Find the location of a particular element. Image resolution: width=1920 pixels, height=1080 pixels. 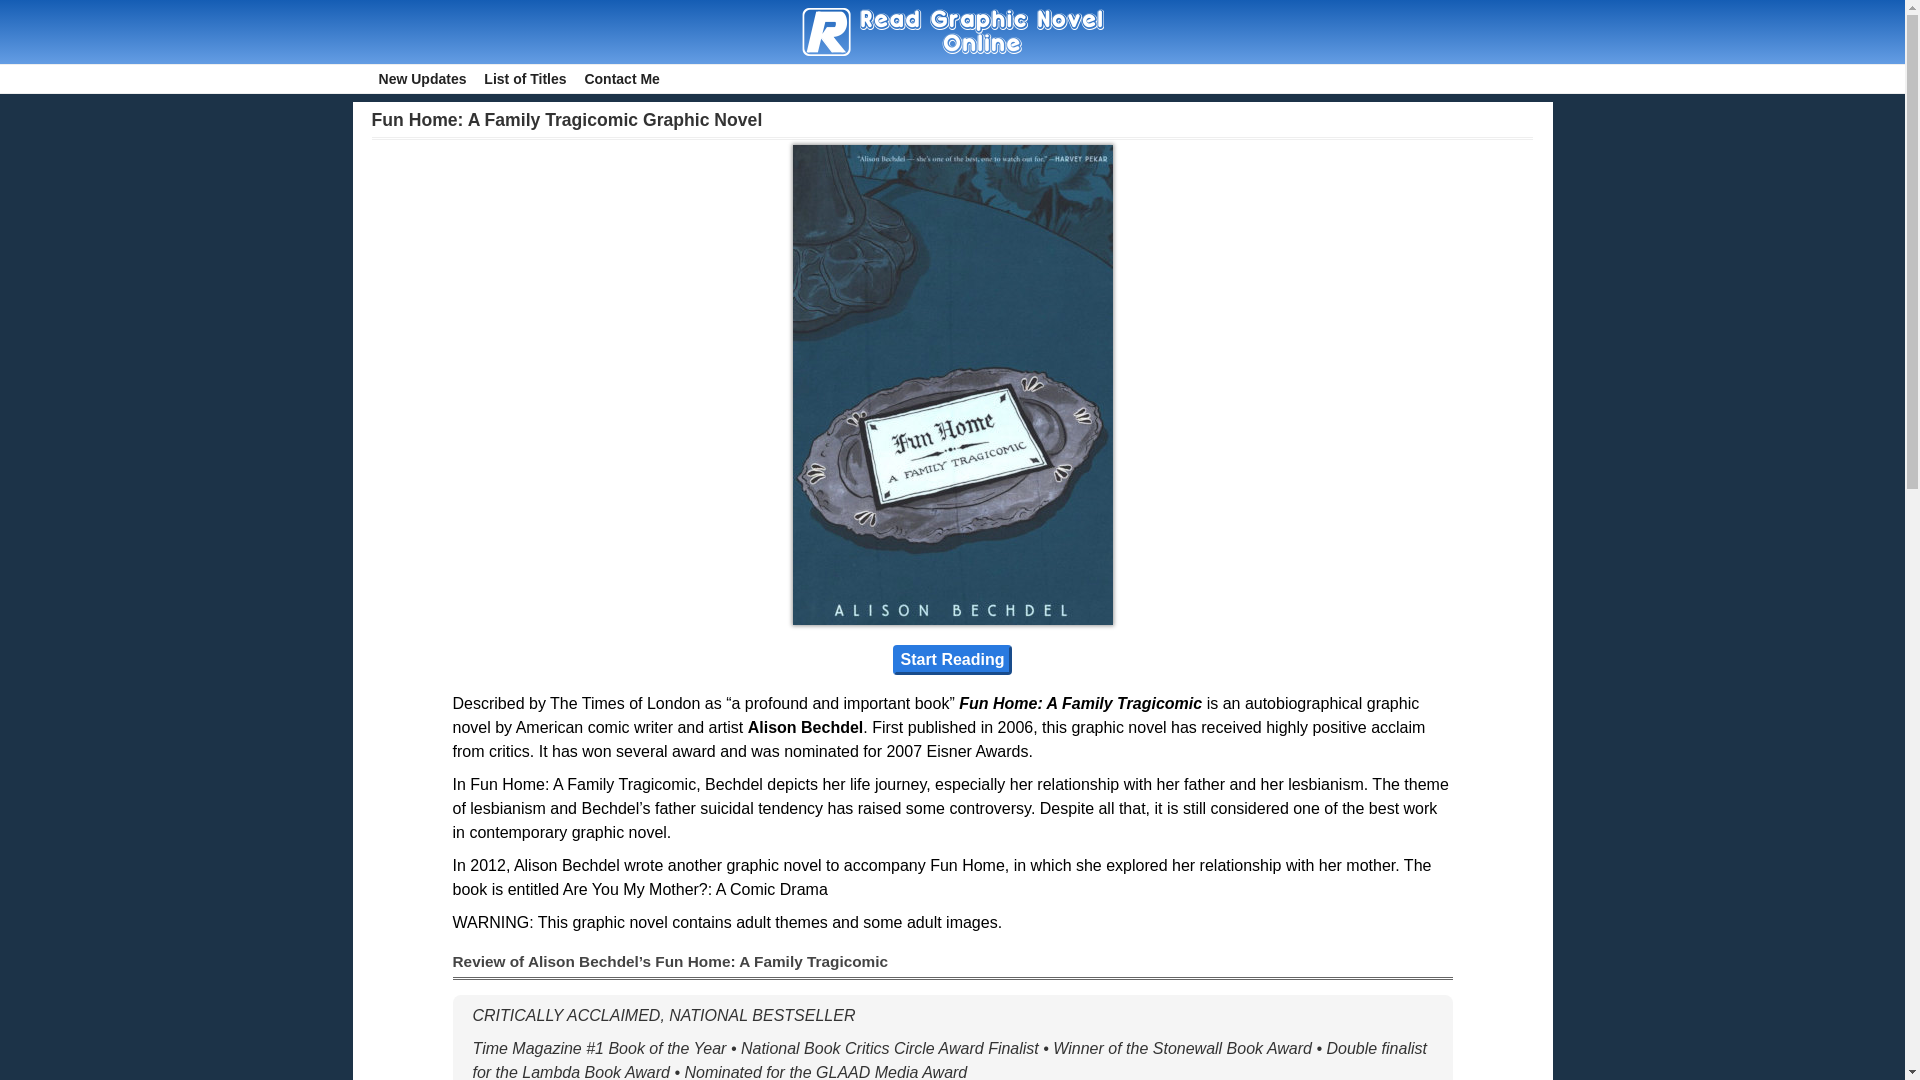

Start Reading is located at coordinates (952, 660).